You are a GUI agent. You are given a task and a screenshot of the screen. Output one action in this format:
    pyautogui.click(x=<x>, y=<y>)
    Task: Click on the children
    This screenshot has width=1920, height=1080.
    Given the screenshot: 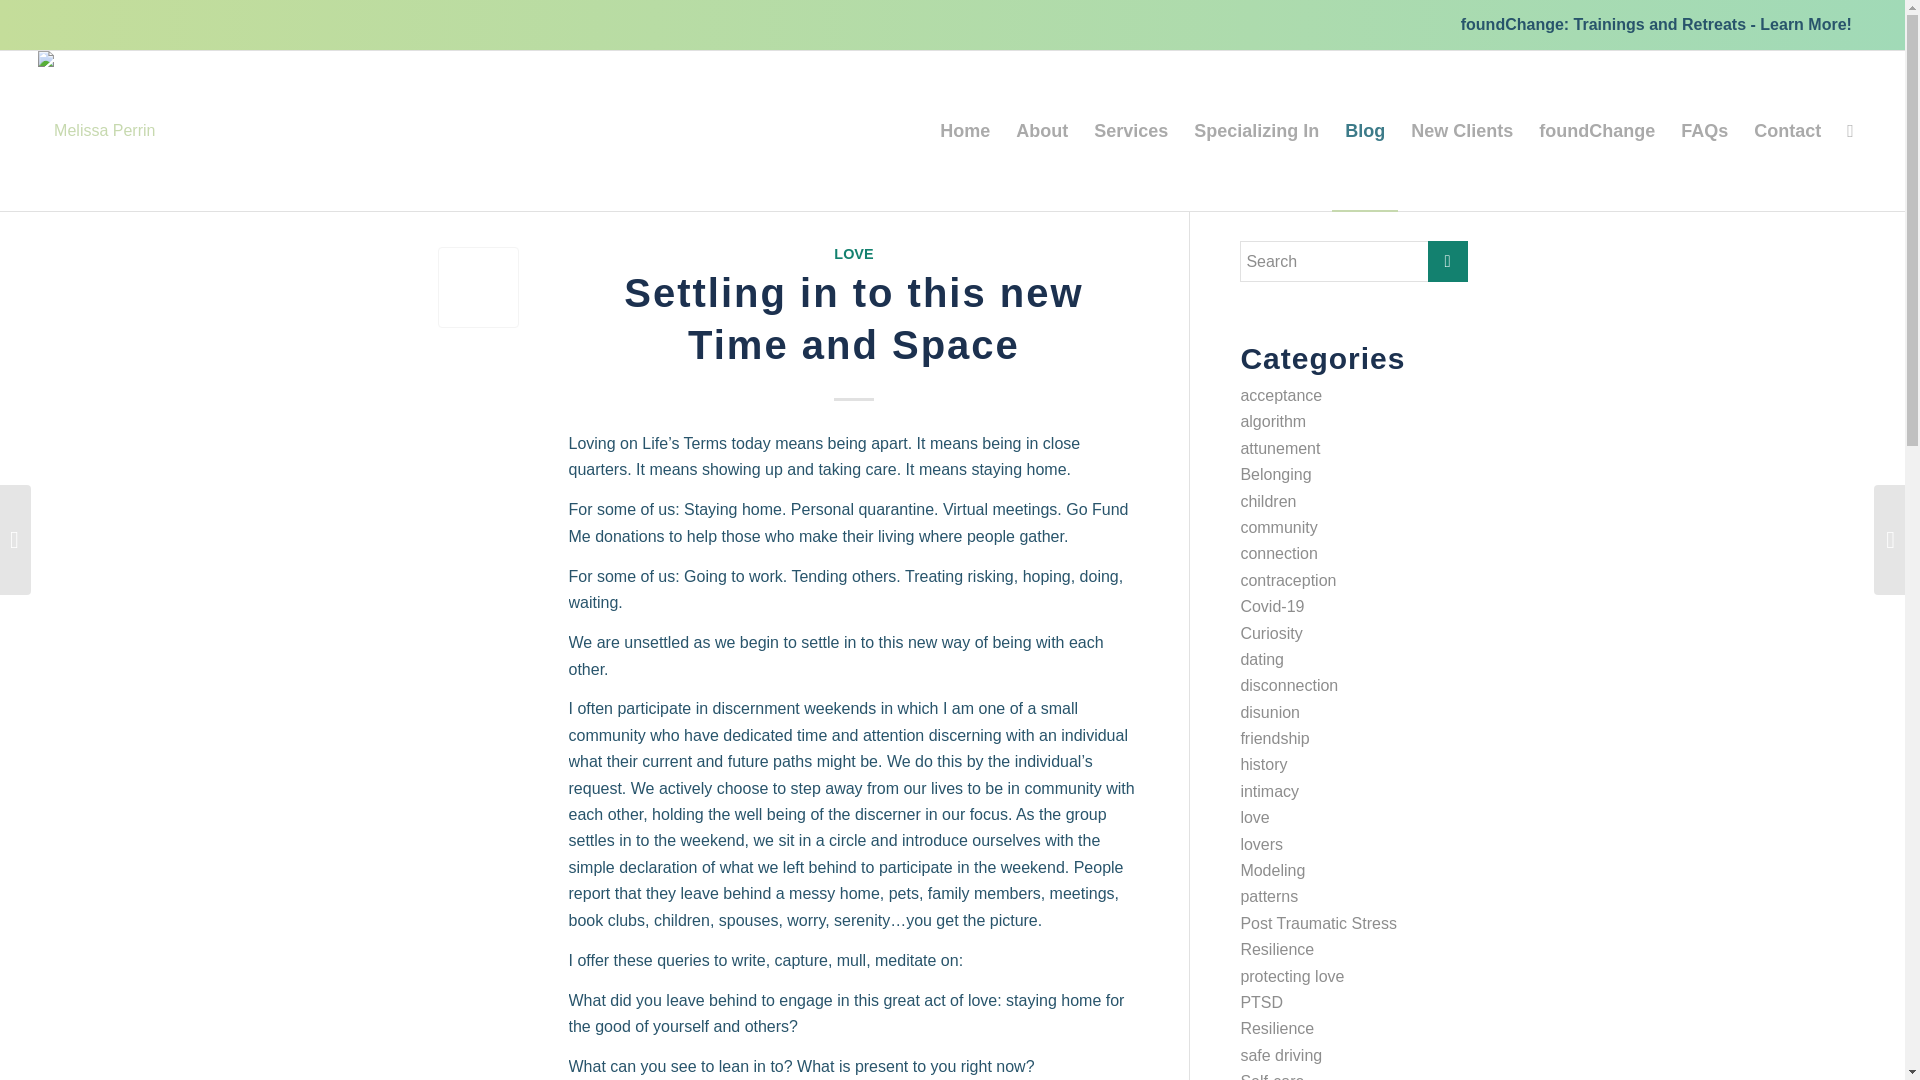 What is the action you would take?
    pyautogui.click(x=1268, y=500)
    